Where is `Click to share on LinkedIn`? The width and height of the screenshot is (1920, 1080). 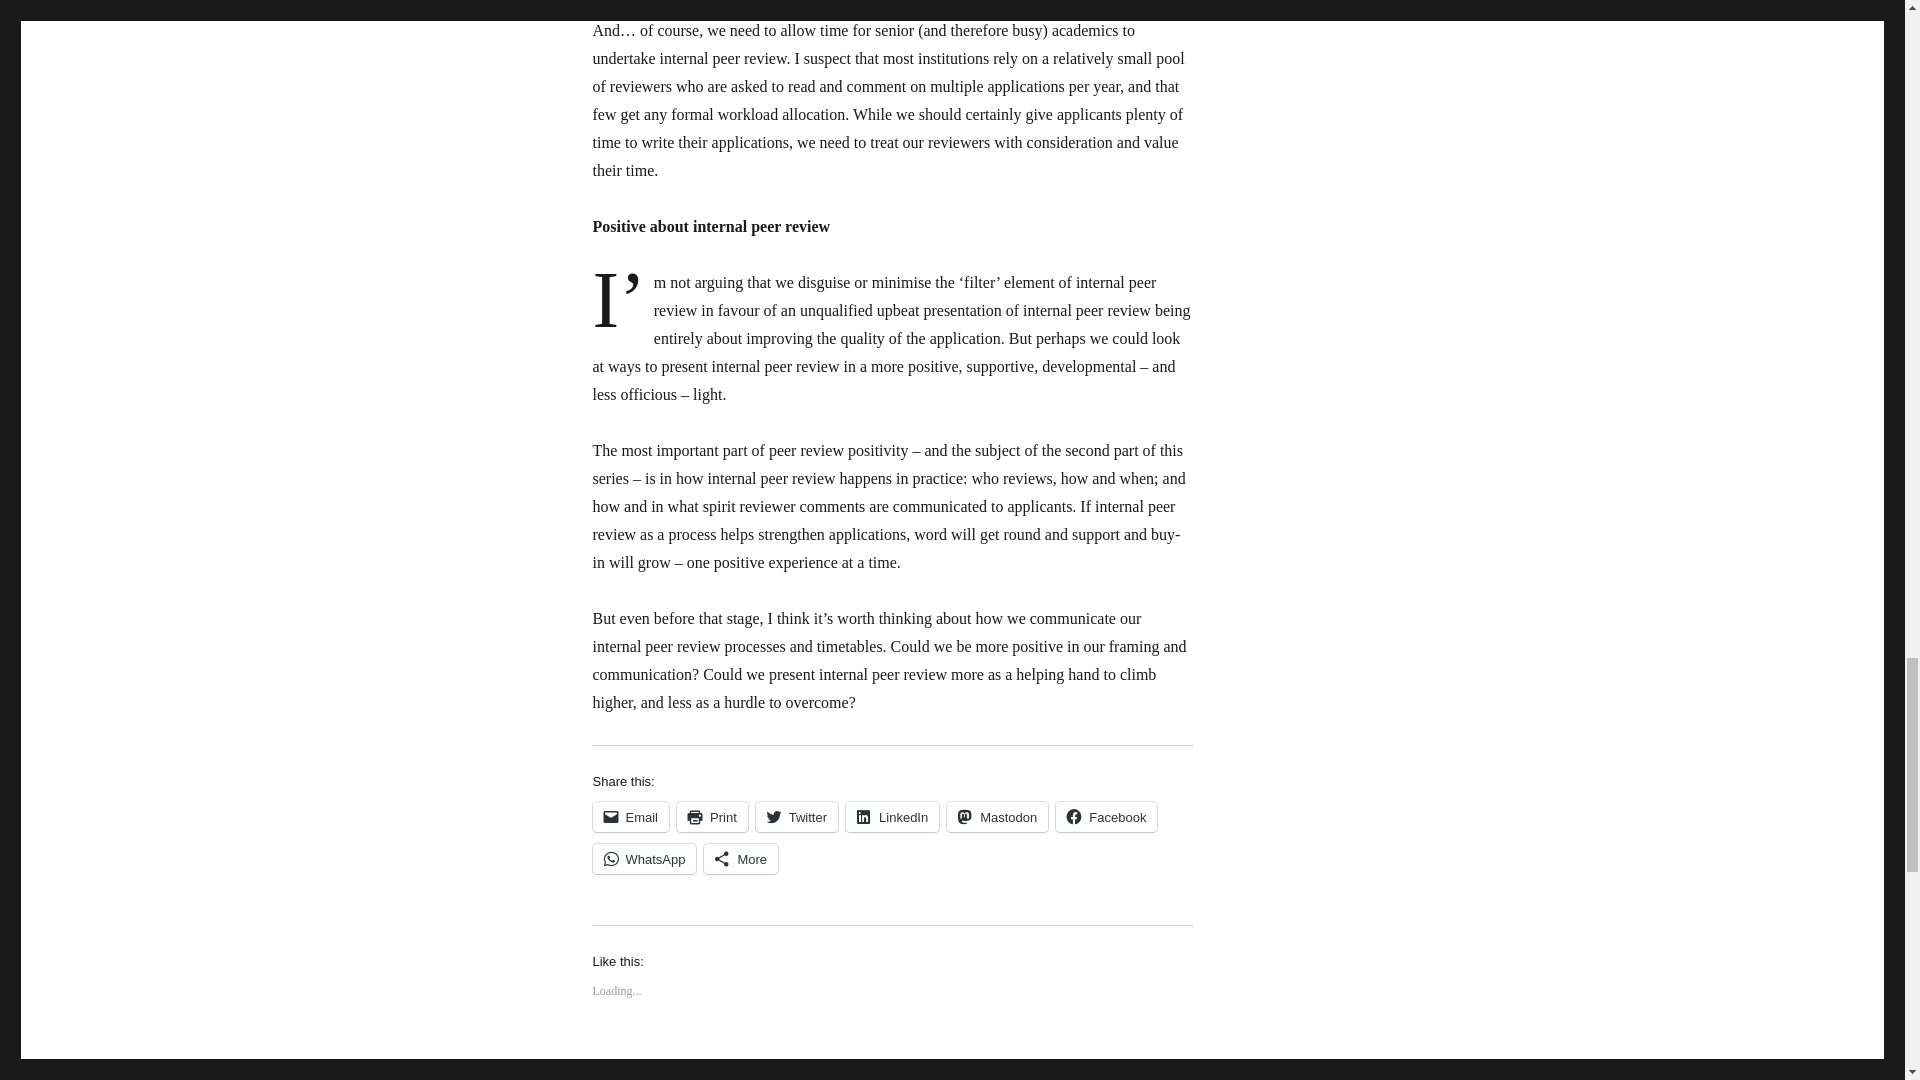 Click to share on LinkedIn is located at coordinates (892, 816).